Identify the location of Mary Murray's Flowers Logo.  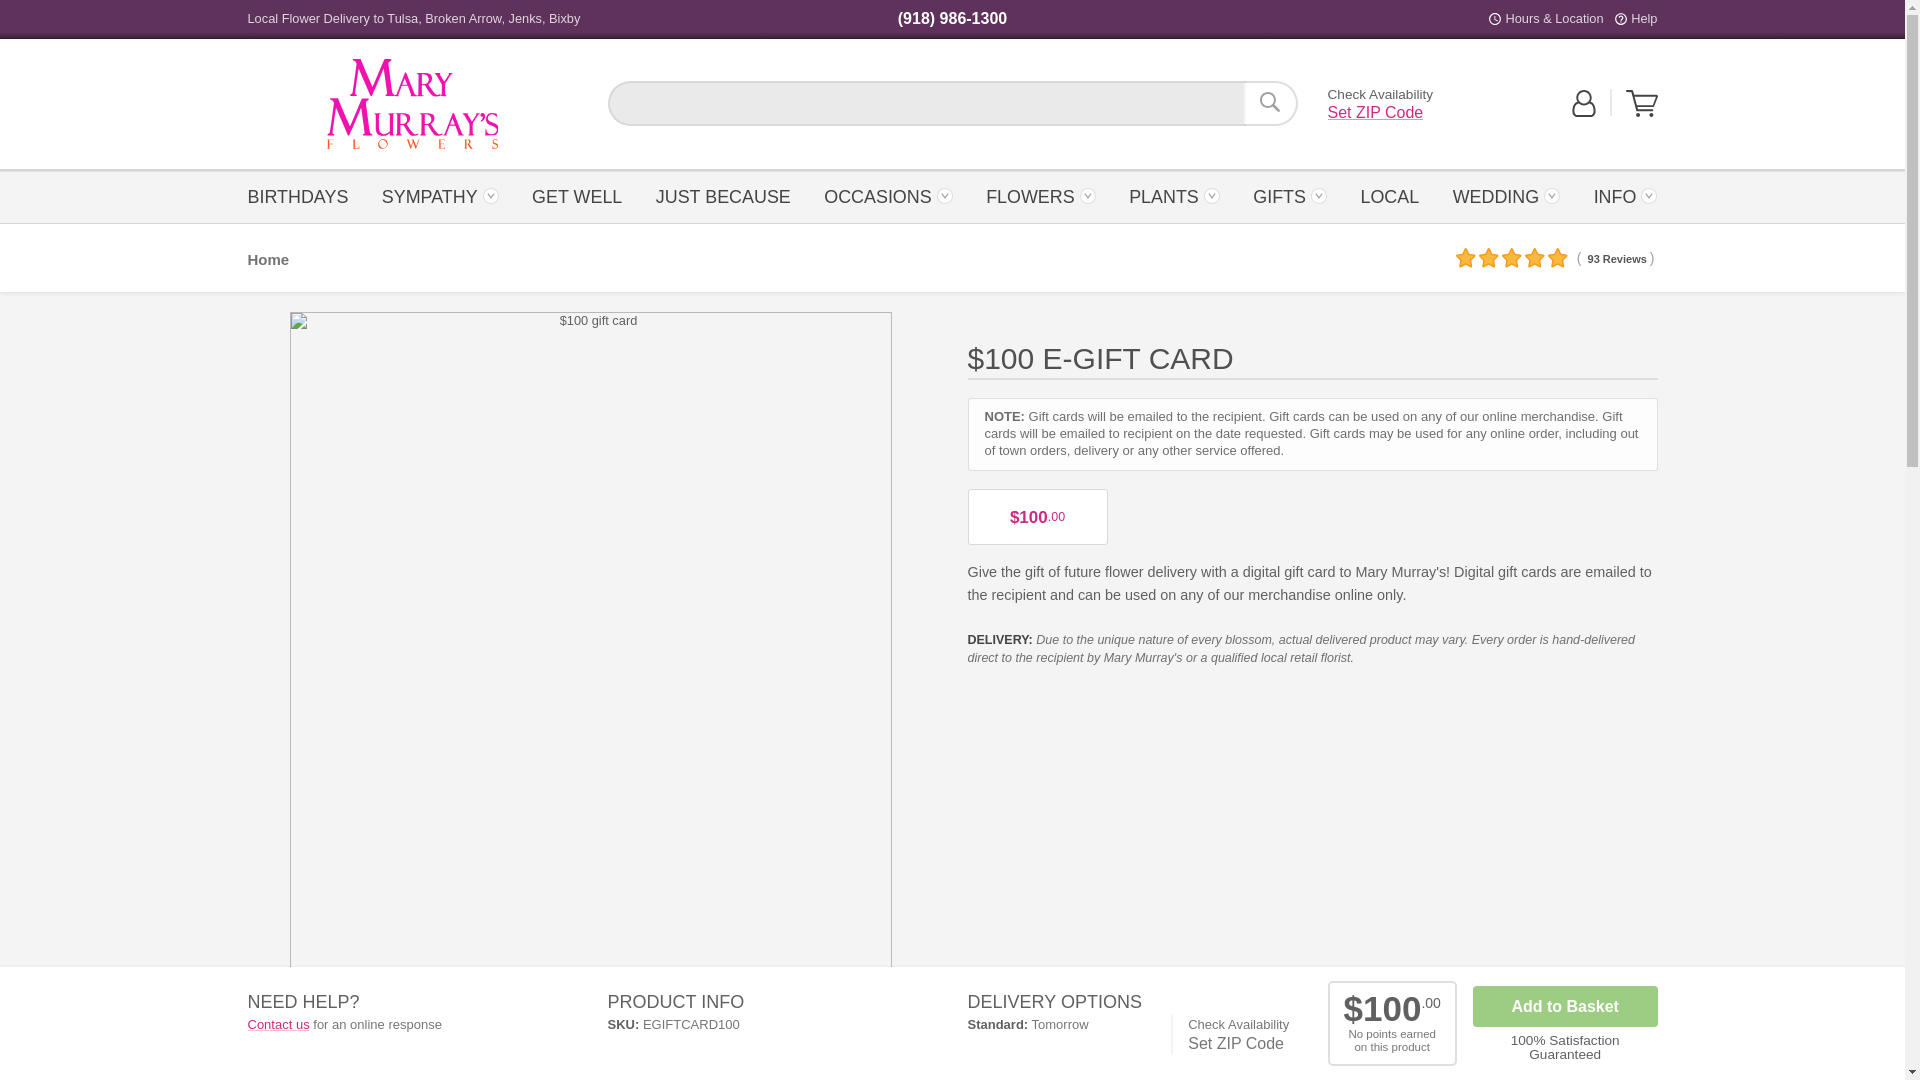
(412, 104).